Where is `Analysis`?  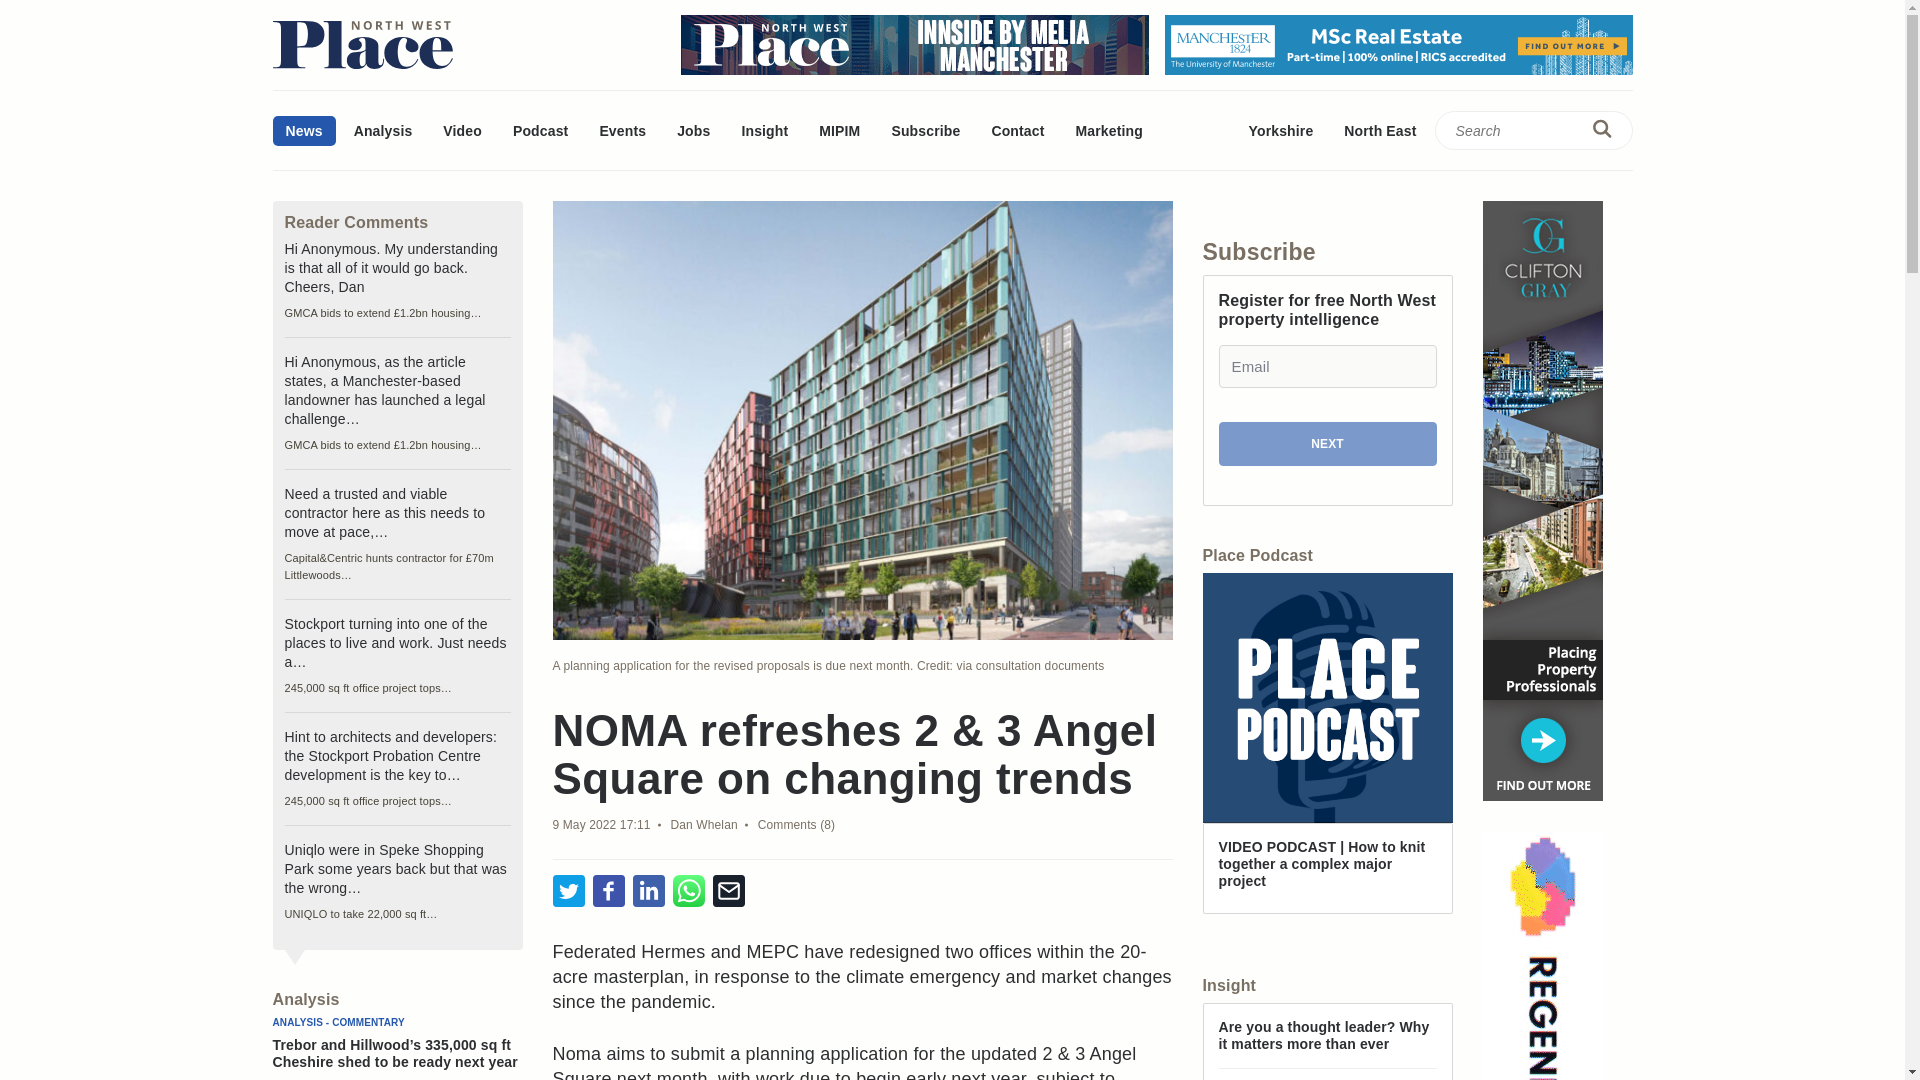 Analysis is located at coordinates (384, 130).